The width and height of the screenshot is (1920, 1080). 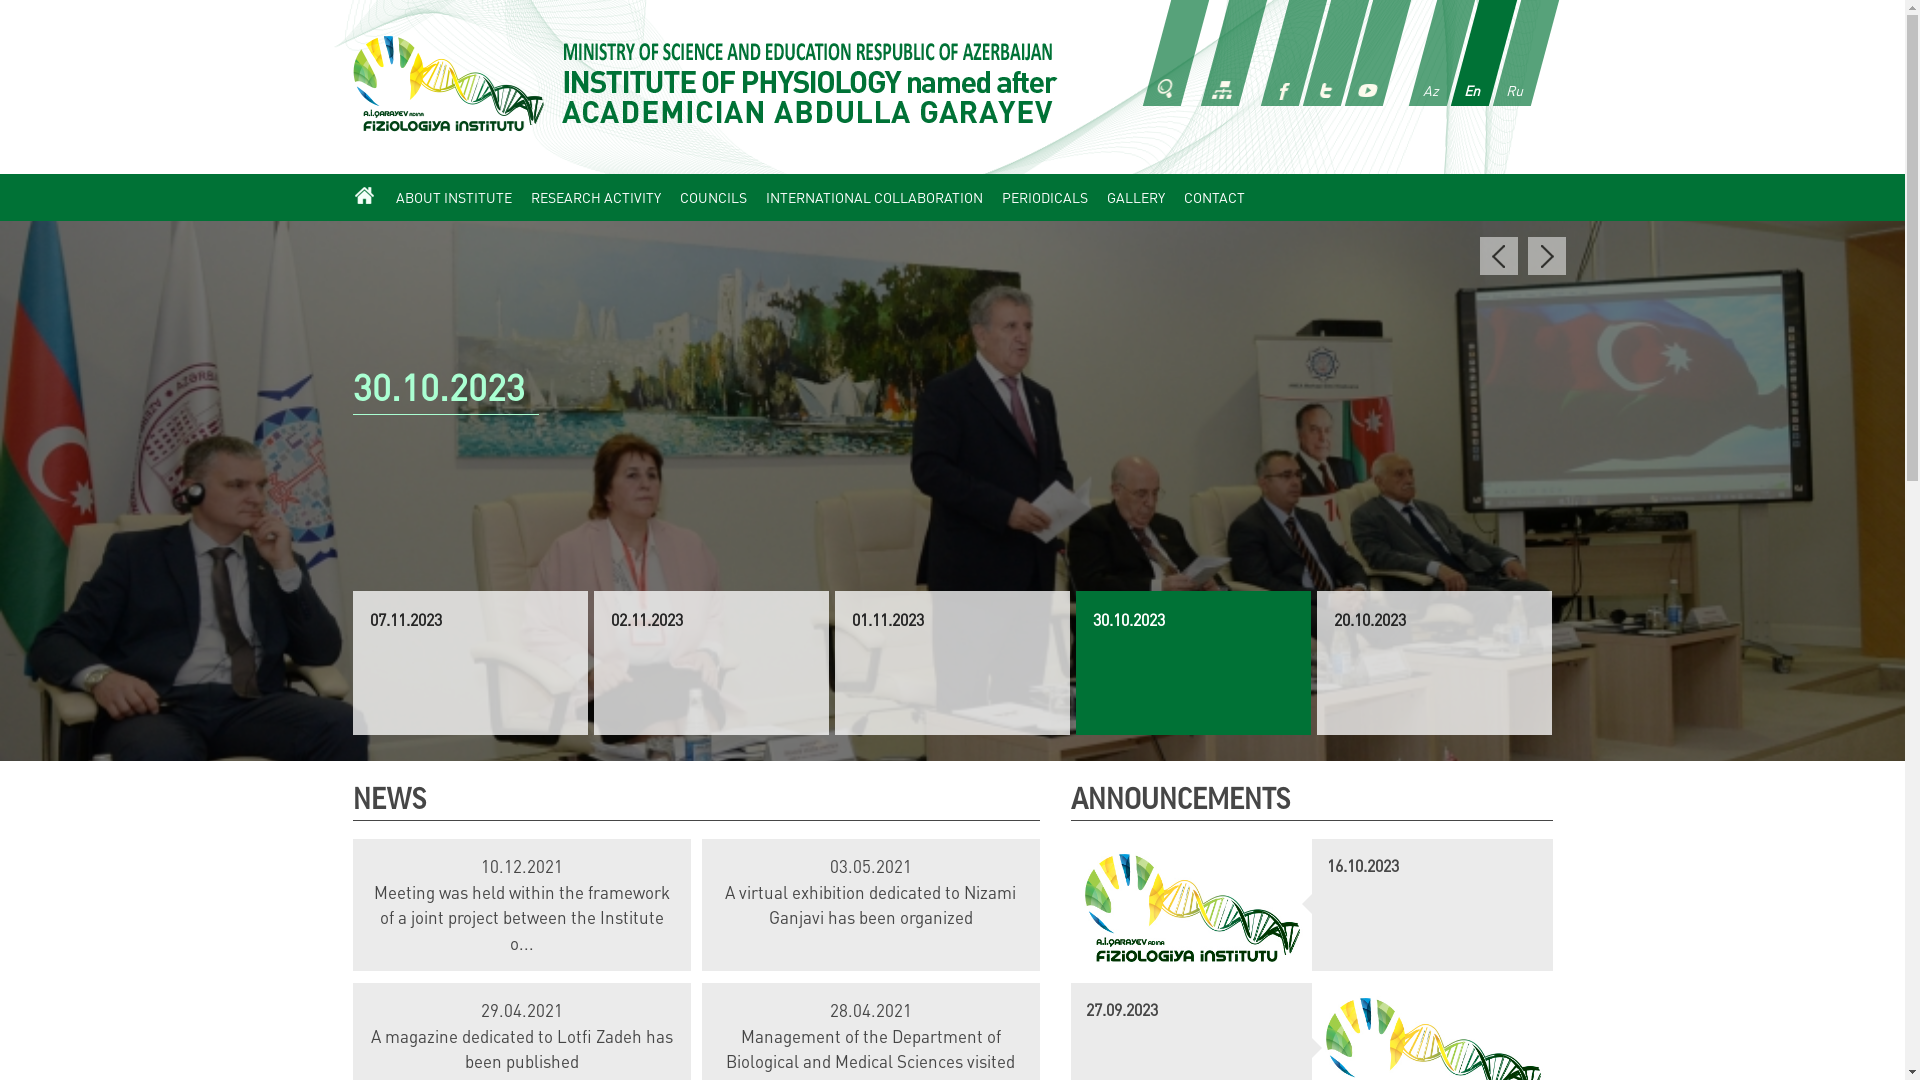 I want to click on ANNOUNCEMENTS, so click(x=1180, y=800).